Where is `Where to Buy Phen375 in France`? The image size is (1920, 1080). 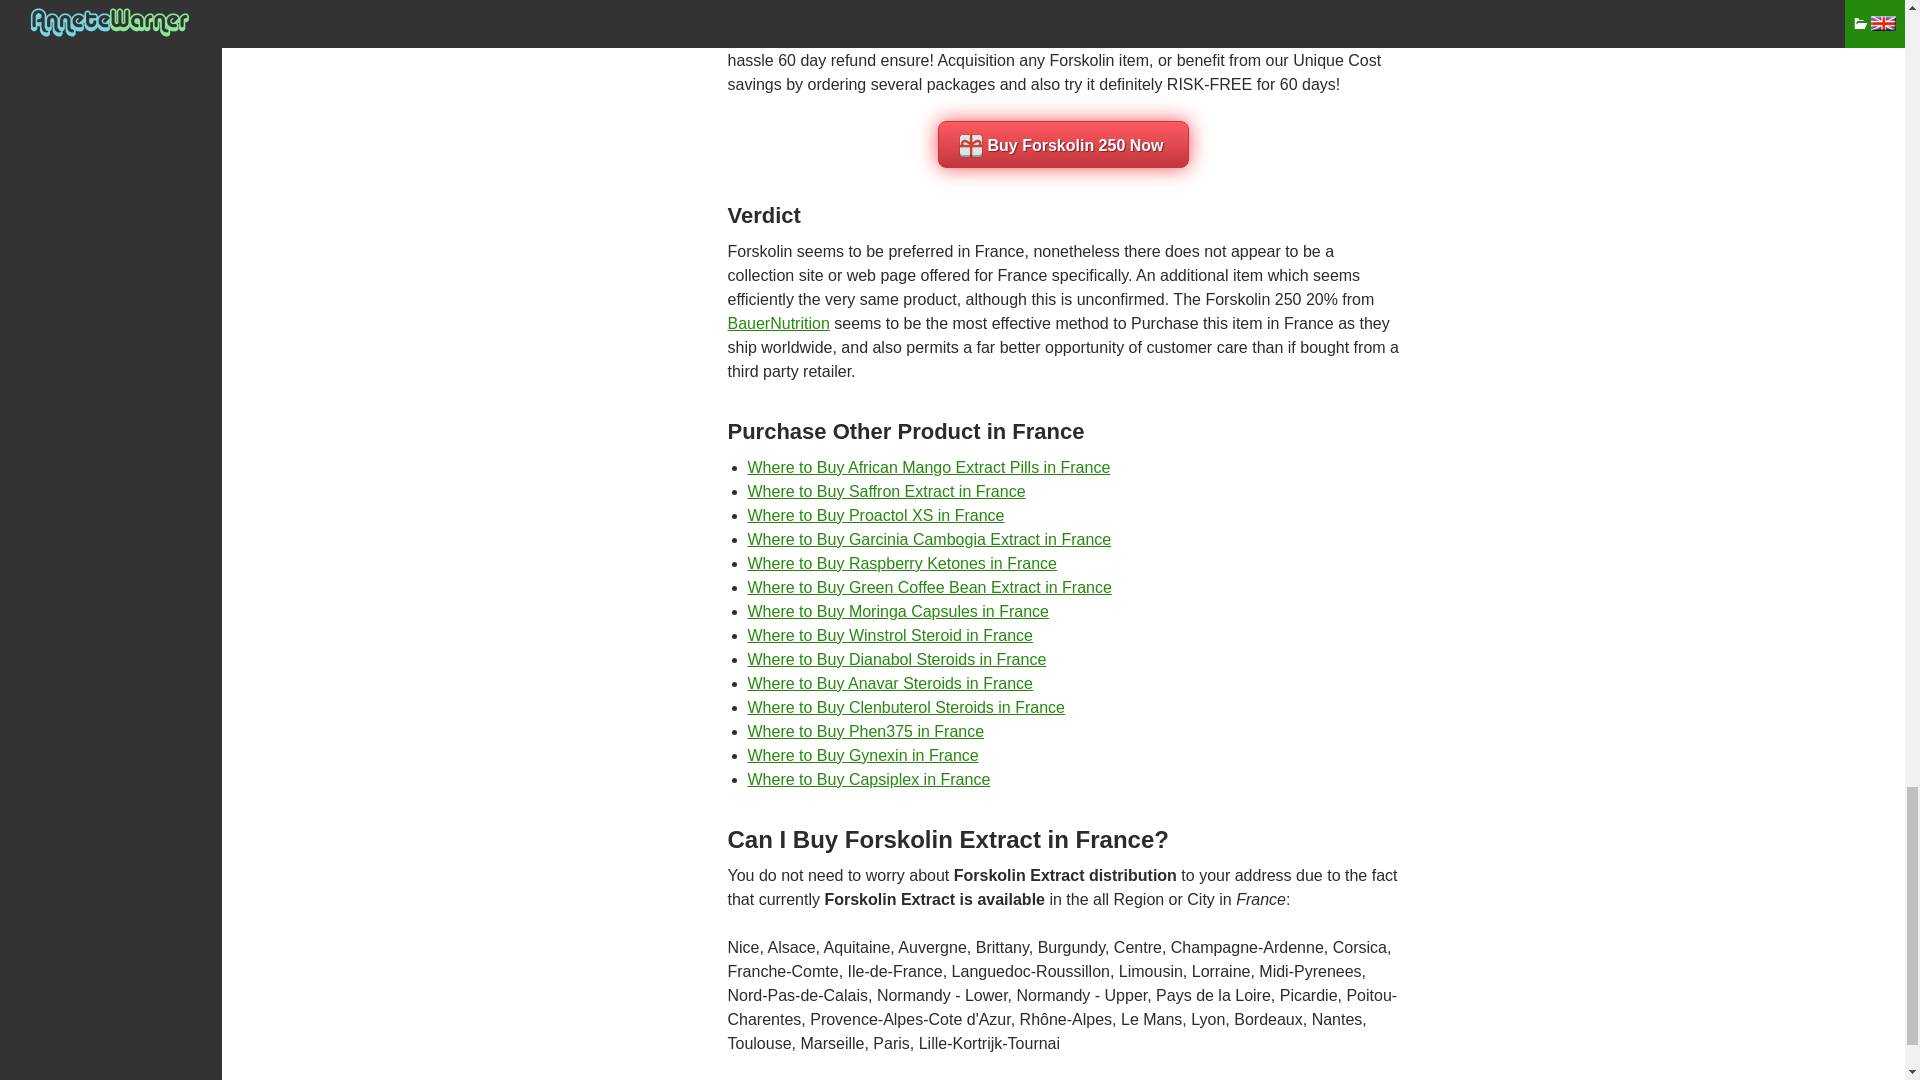
Where to Buy Phen375 in France is located at coordinates (866, 730).